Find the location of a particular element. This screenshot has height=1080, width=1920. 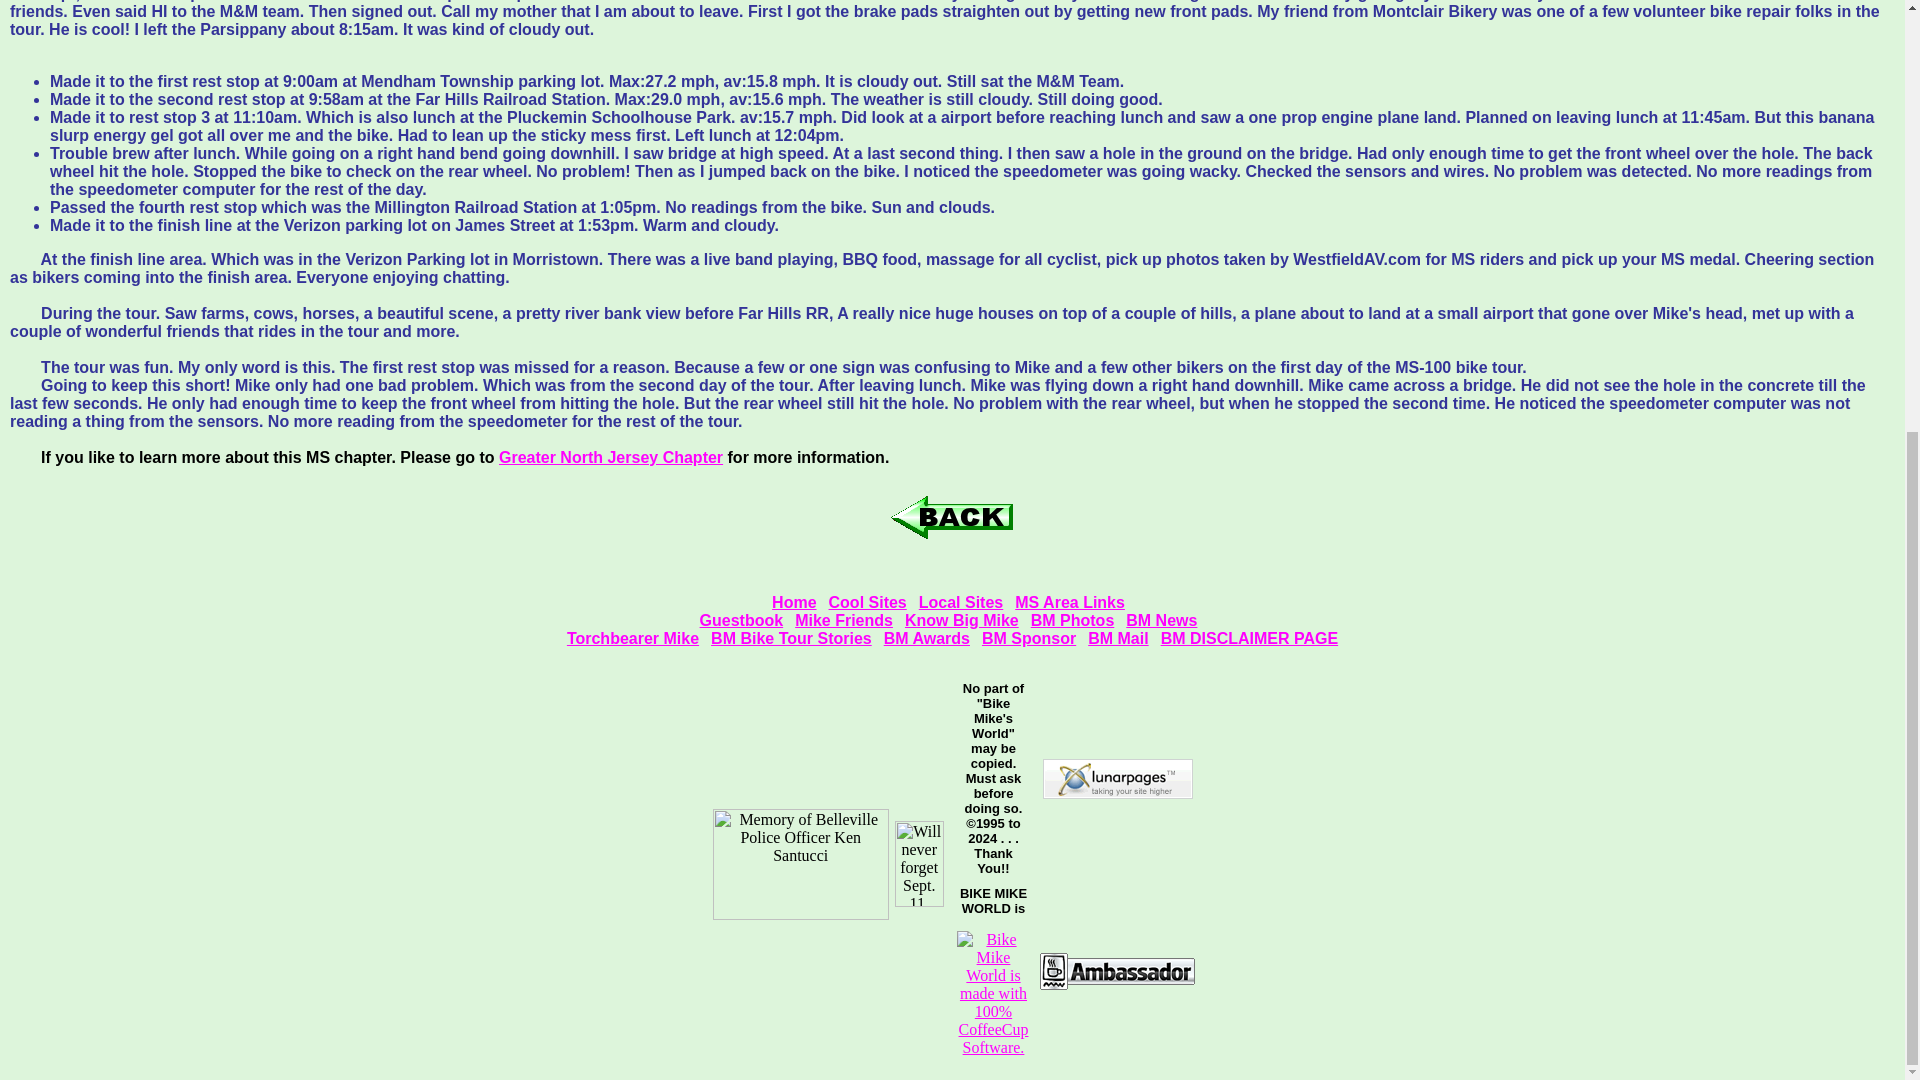

MS Area Links is located at coordinates (1070, 602).